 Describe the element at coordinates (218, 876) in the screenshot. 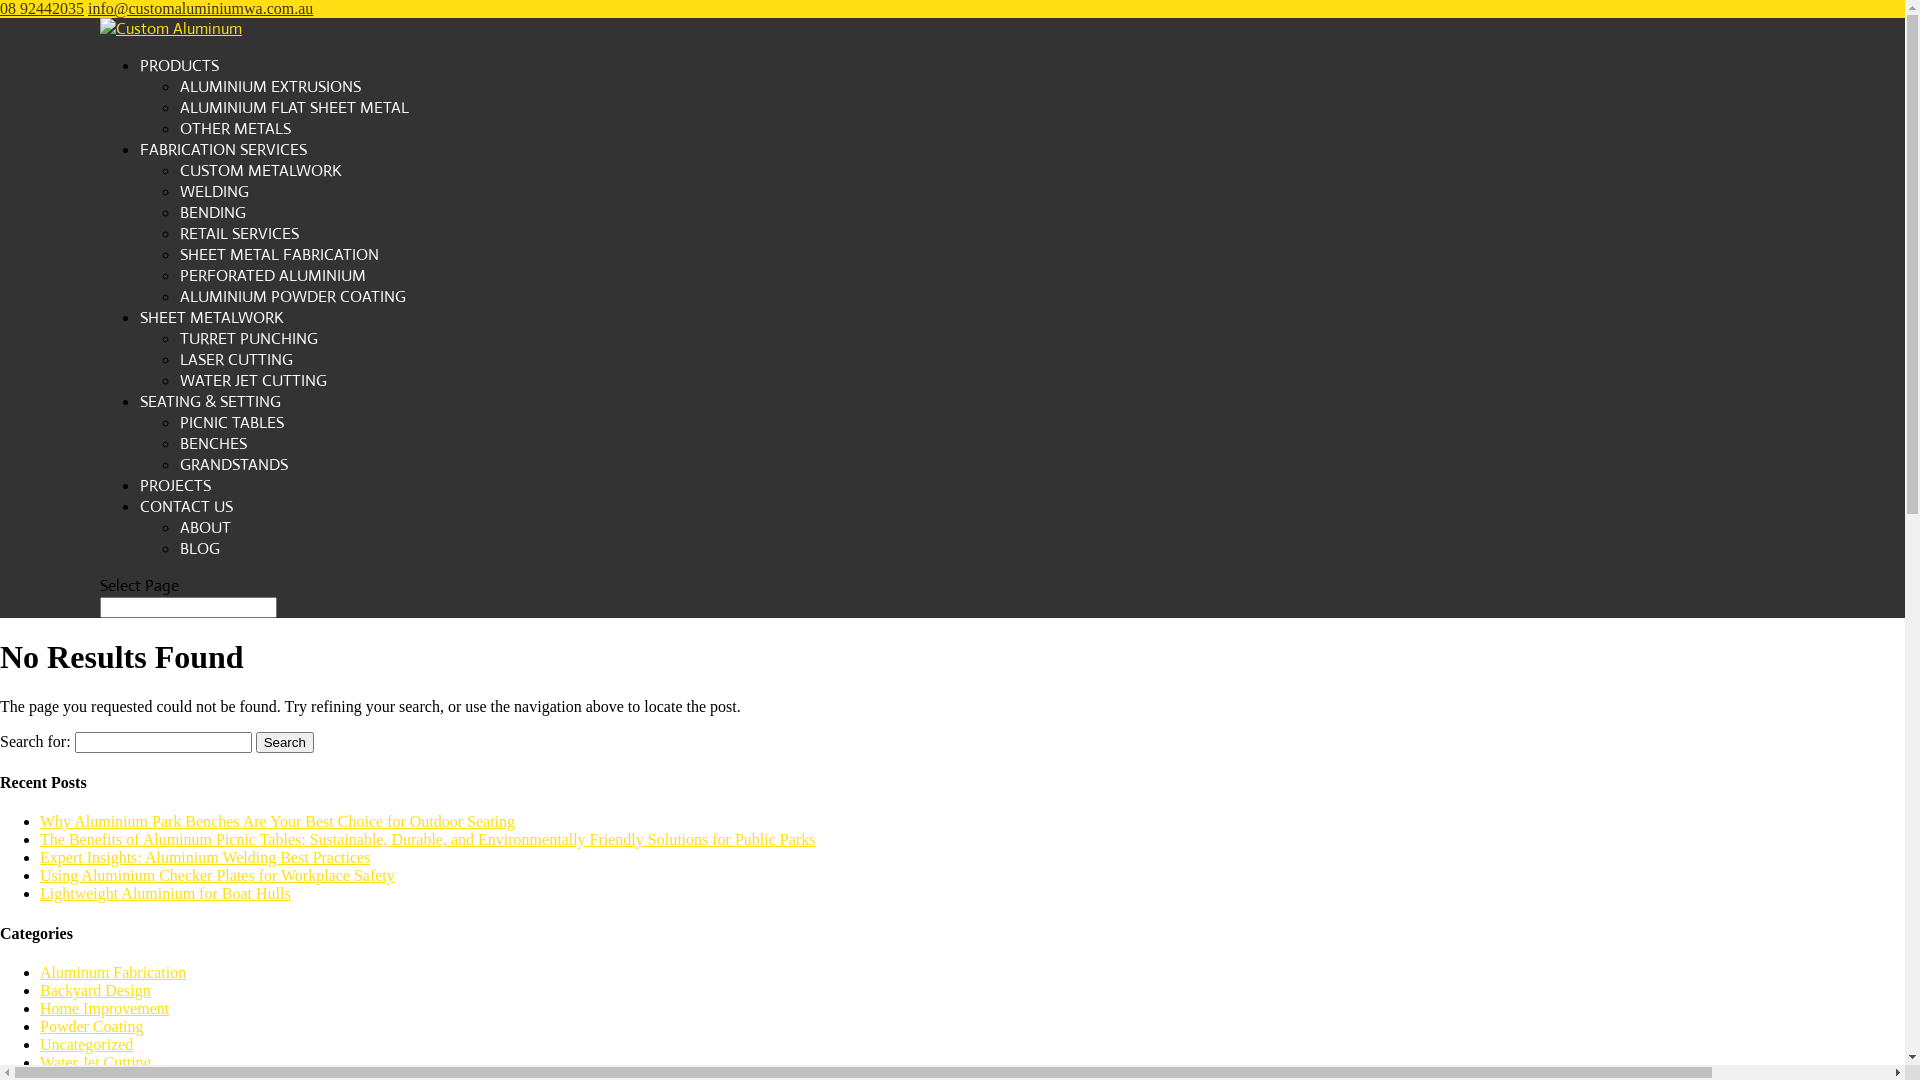

I see `Using Aluminium Checker Plates for Workplace Safety` at that location.